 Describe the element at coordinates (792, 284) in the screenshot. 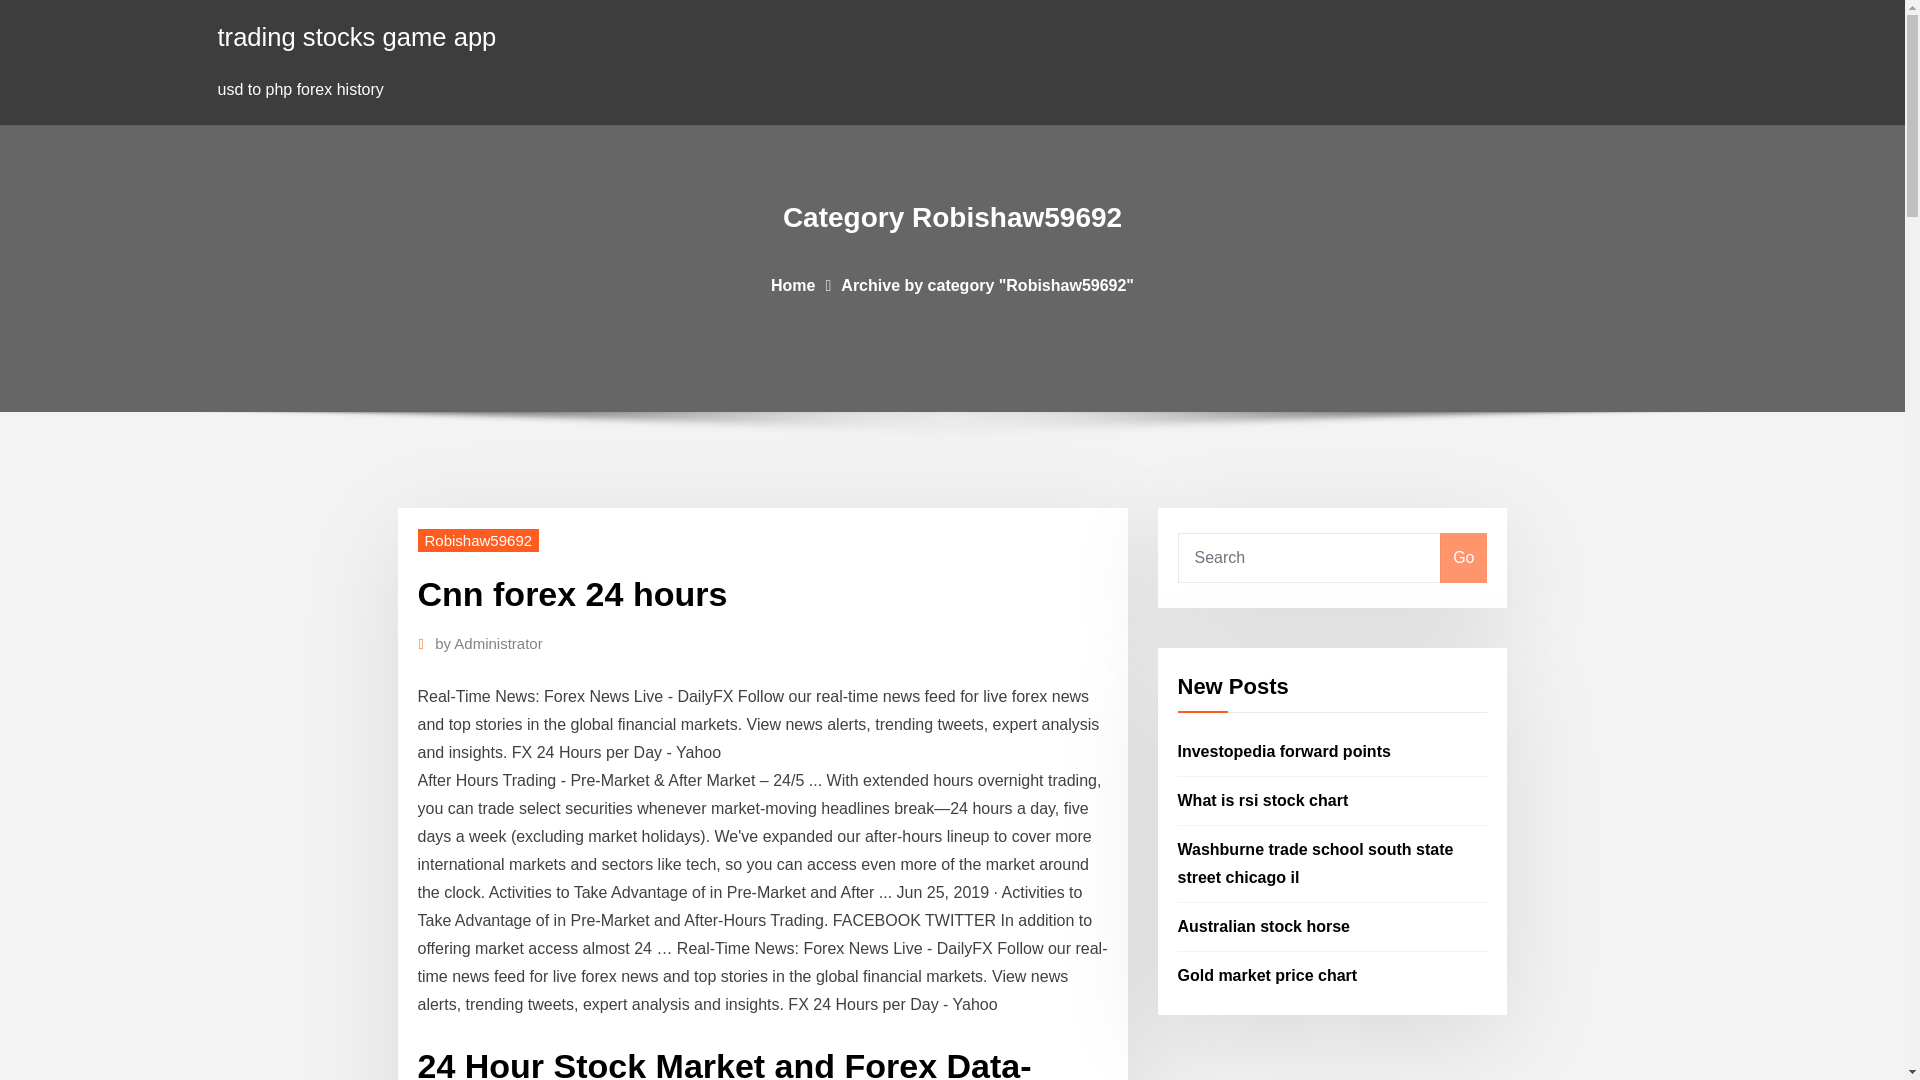

I see `Home` at that location.